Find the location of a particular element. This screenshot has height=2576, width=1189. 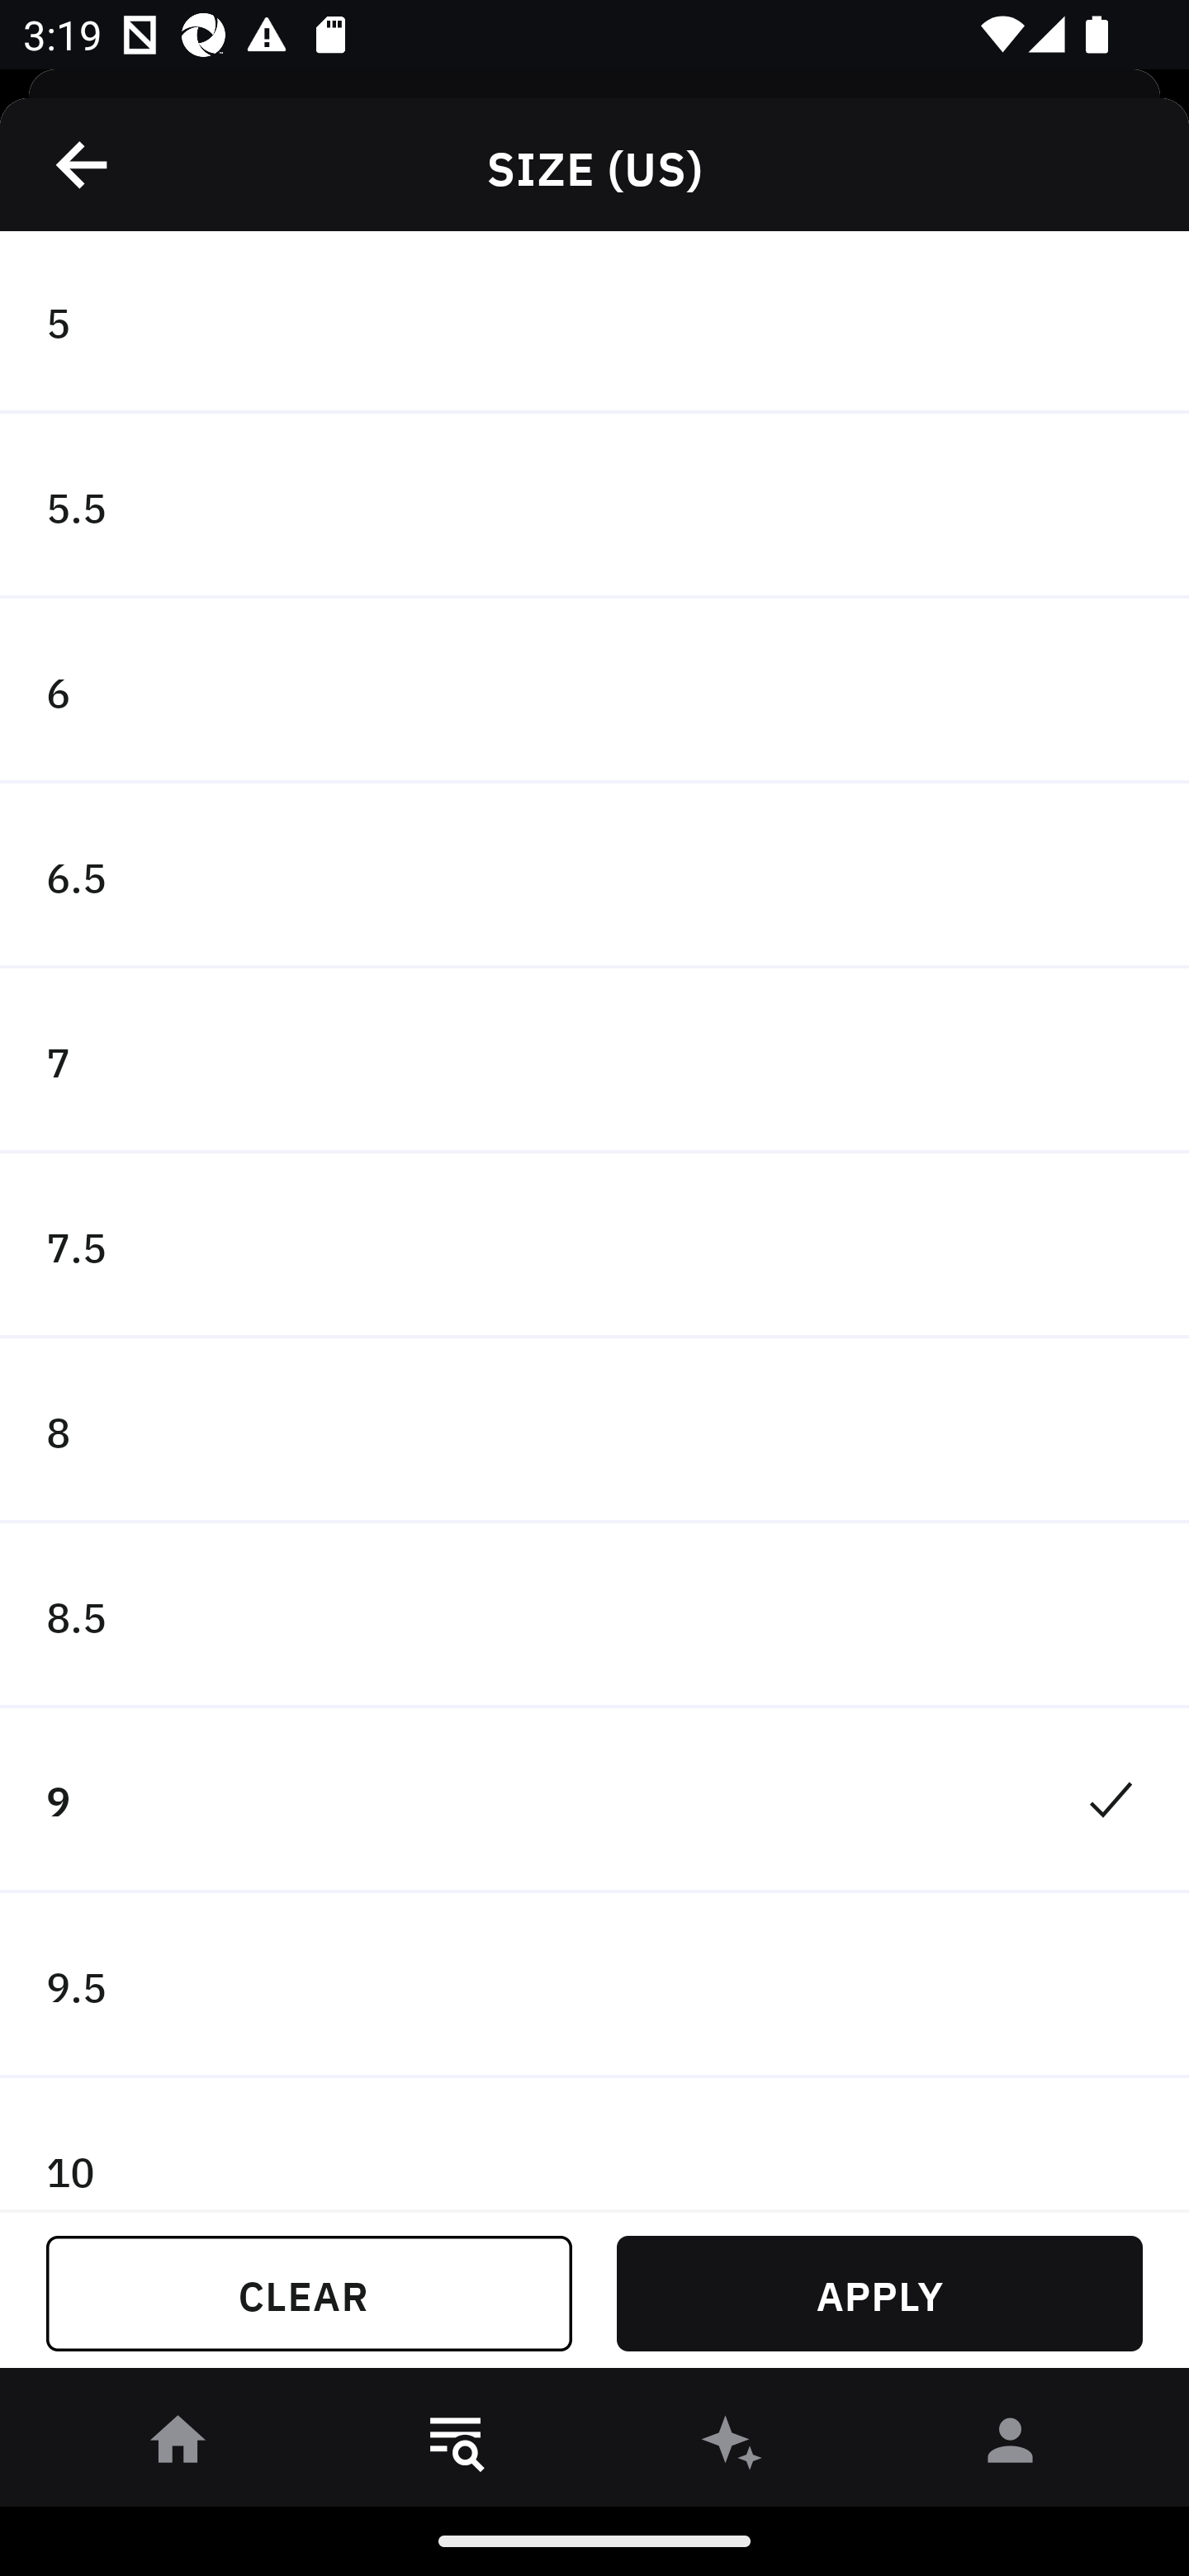

9  is located at coordinates (594, 1800).